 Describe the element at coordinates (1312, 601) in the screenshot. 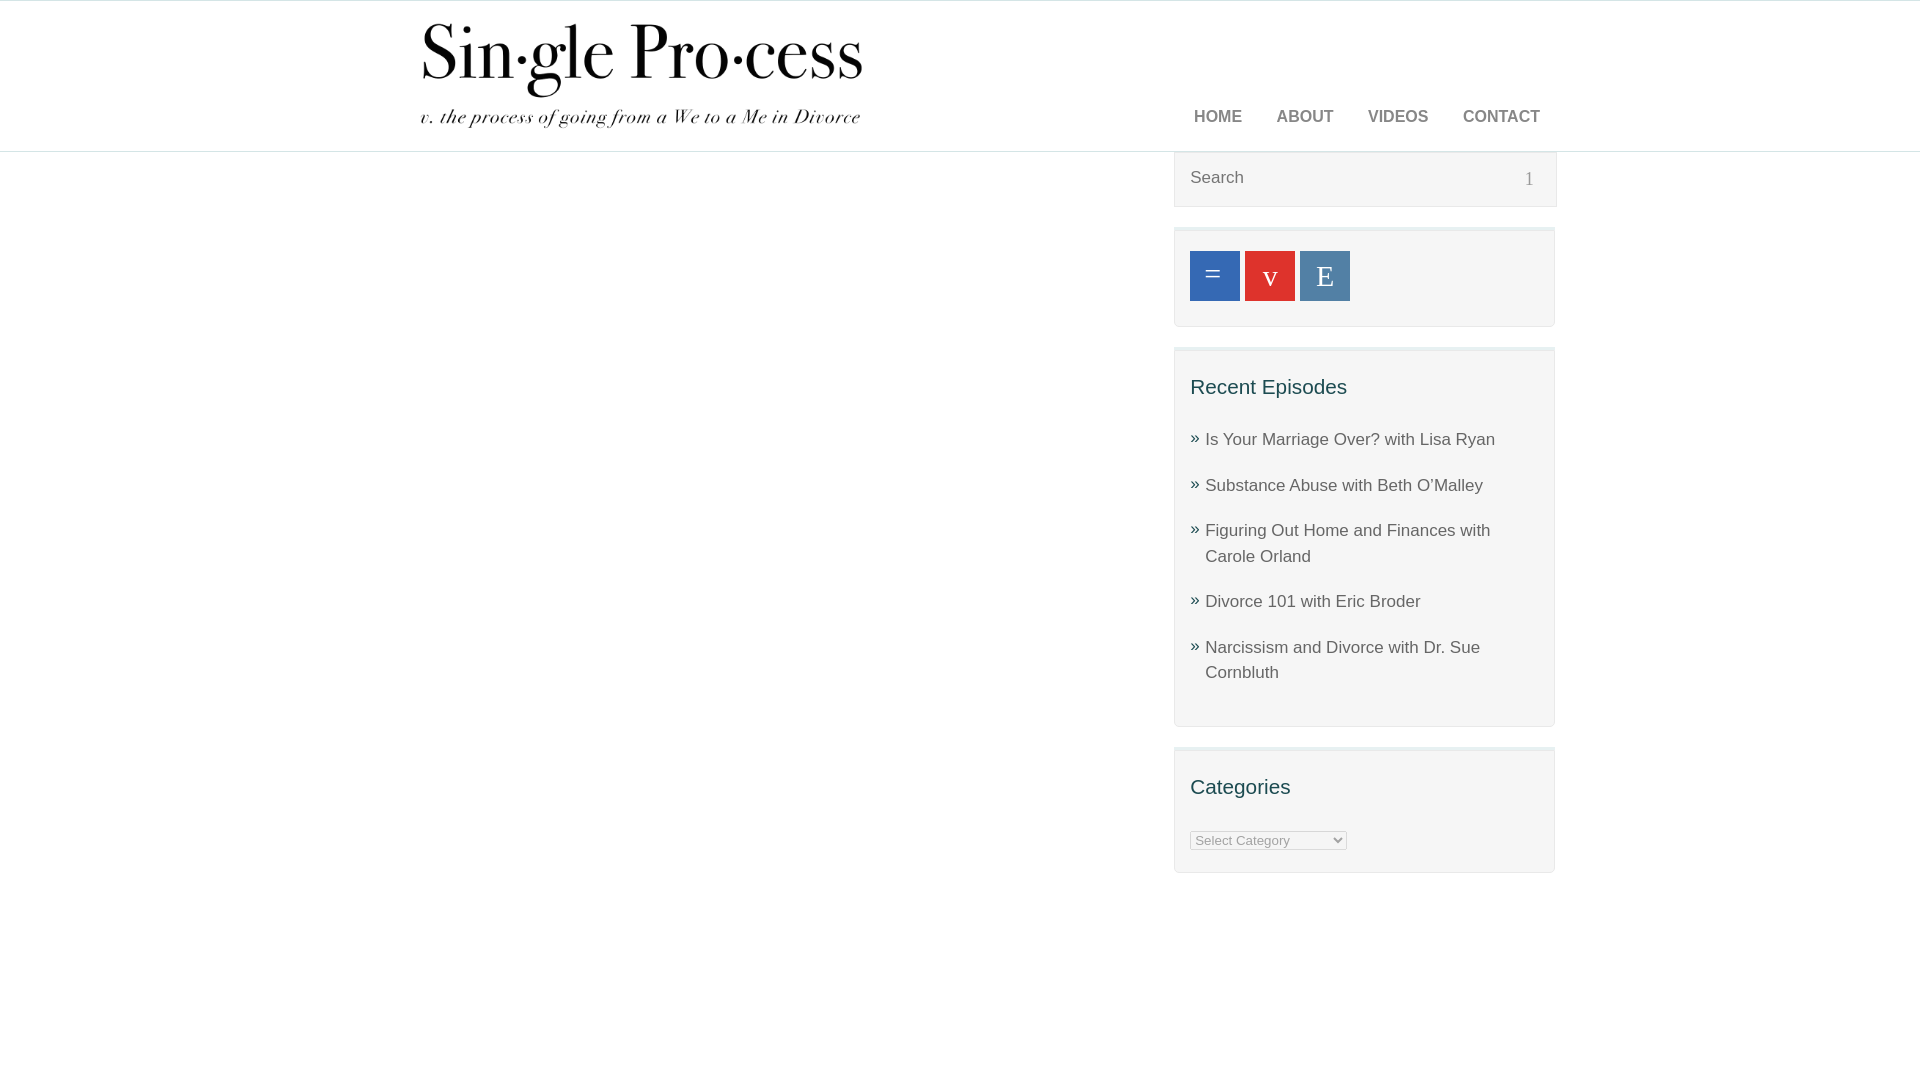

I see `Divorce 101 with Eric Broder` at that location.